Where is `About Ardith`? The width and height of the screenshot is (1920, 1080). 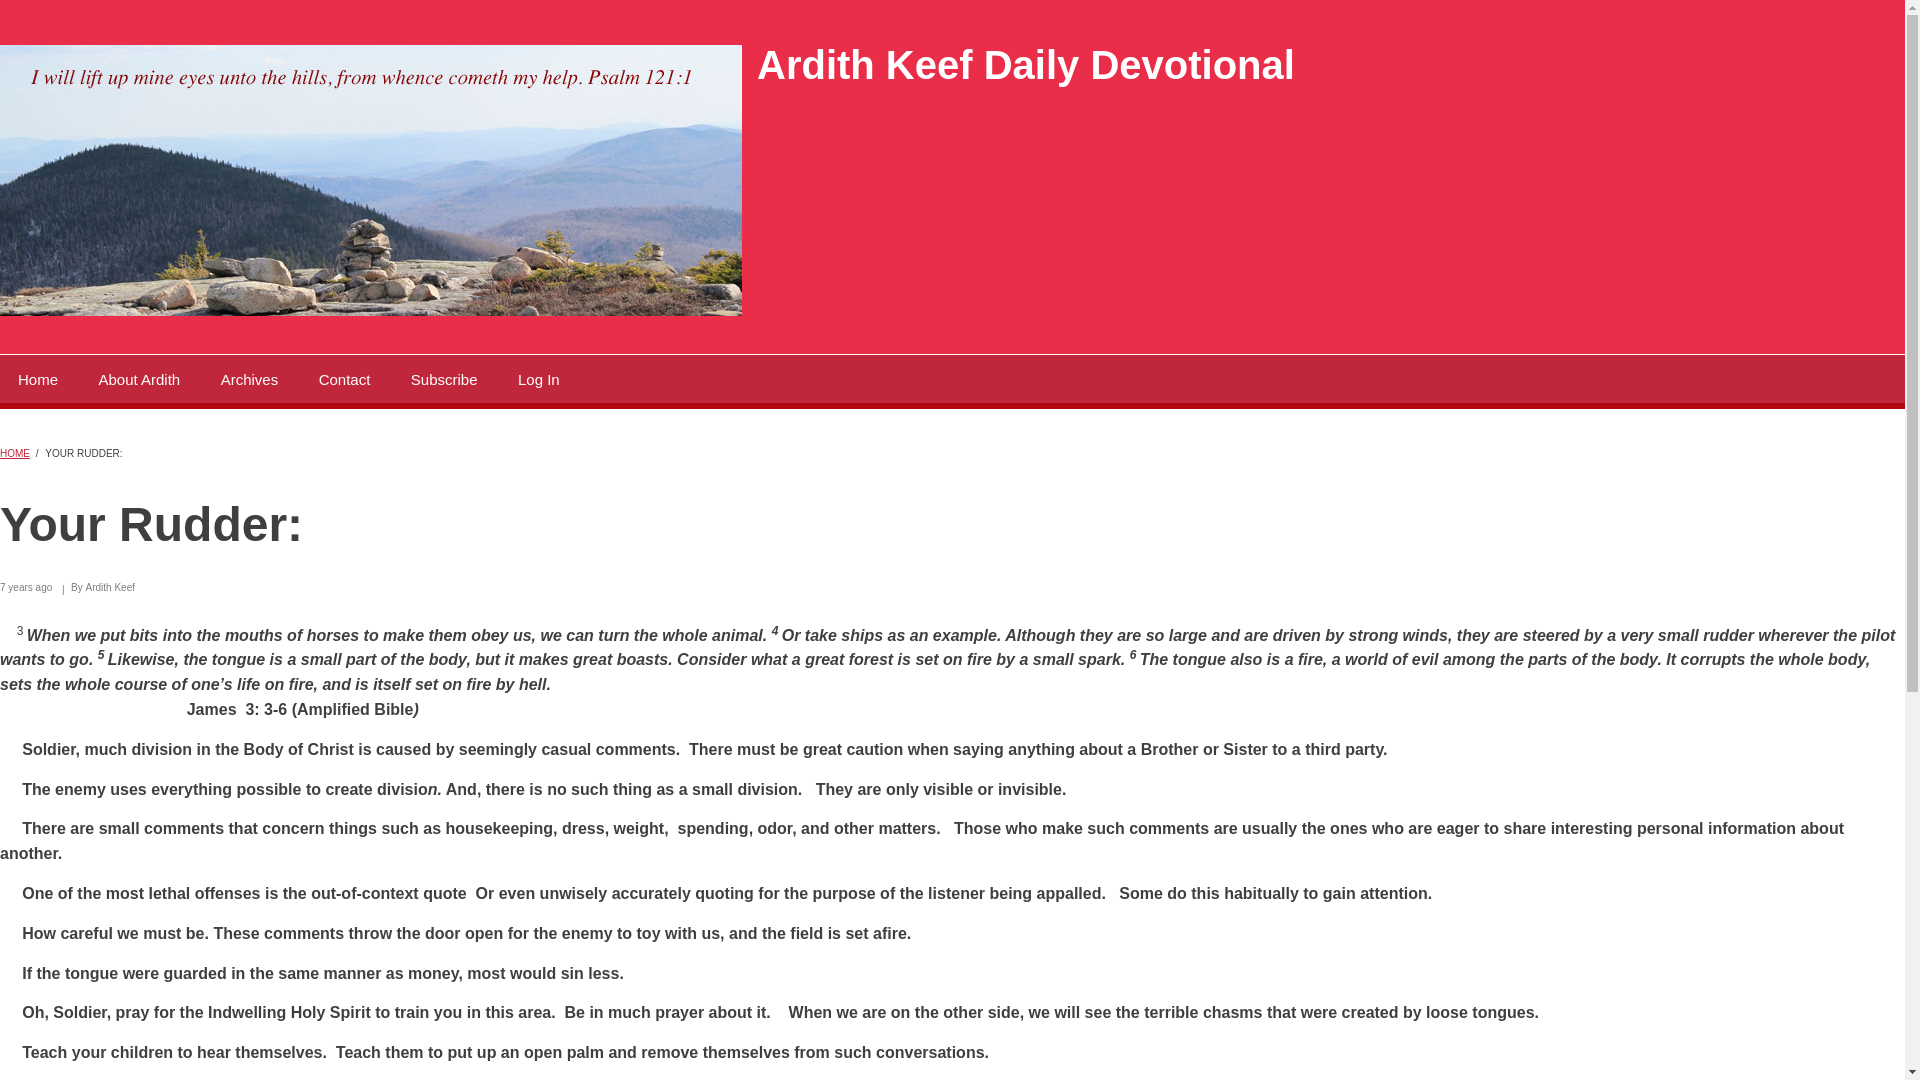
About Ardith is located at coordinates (138, 378).